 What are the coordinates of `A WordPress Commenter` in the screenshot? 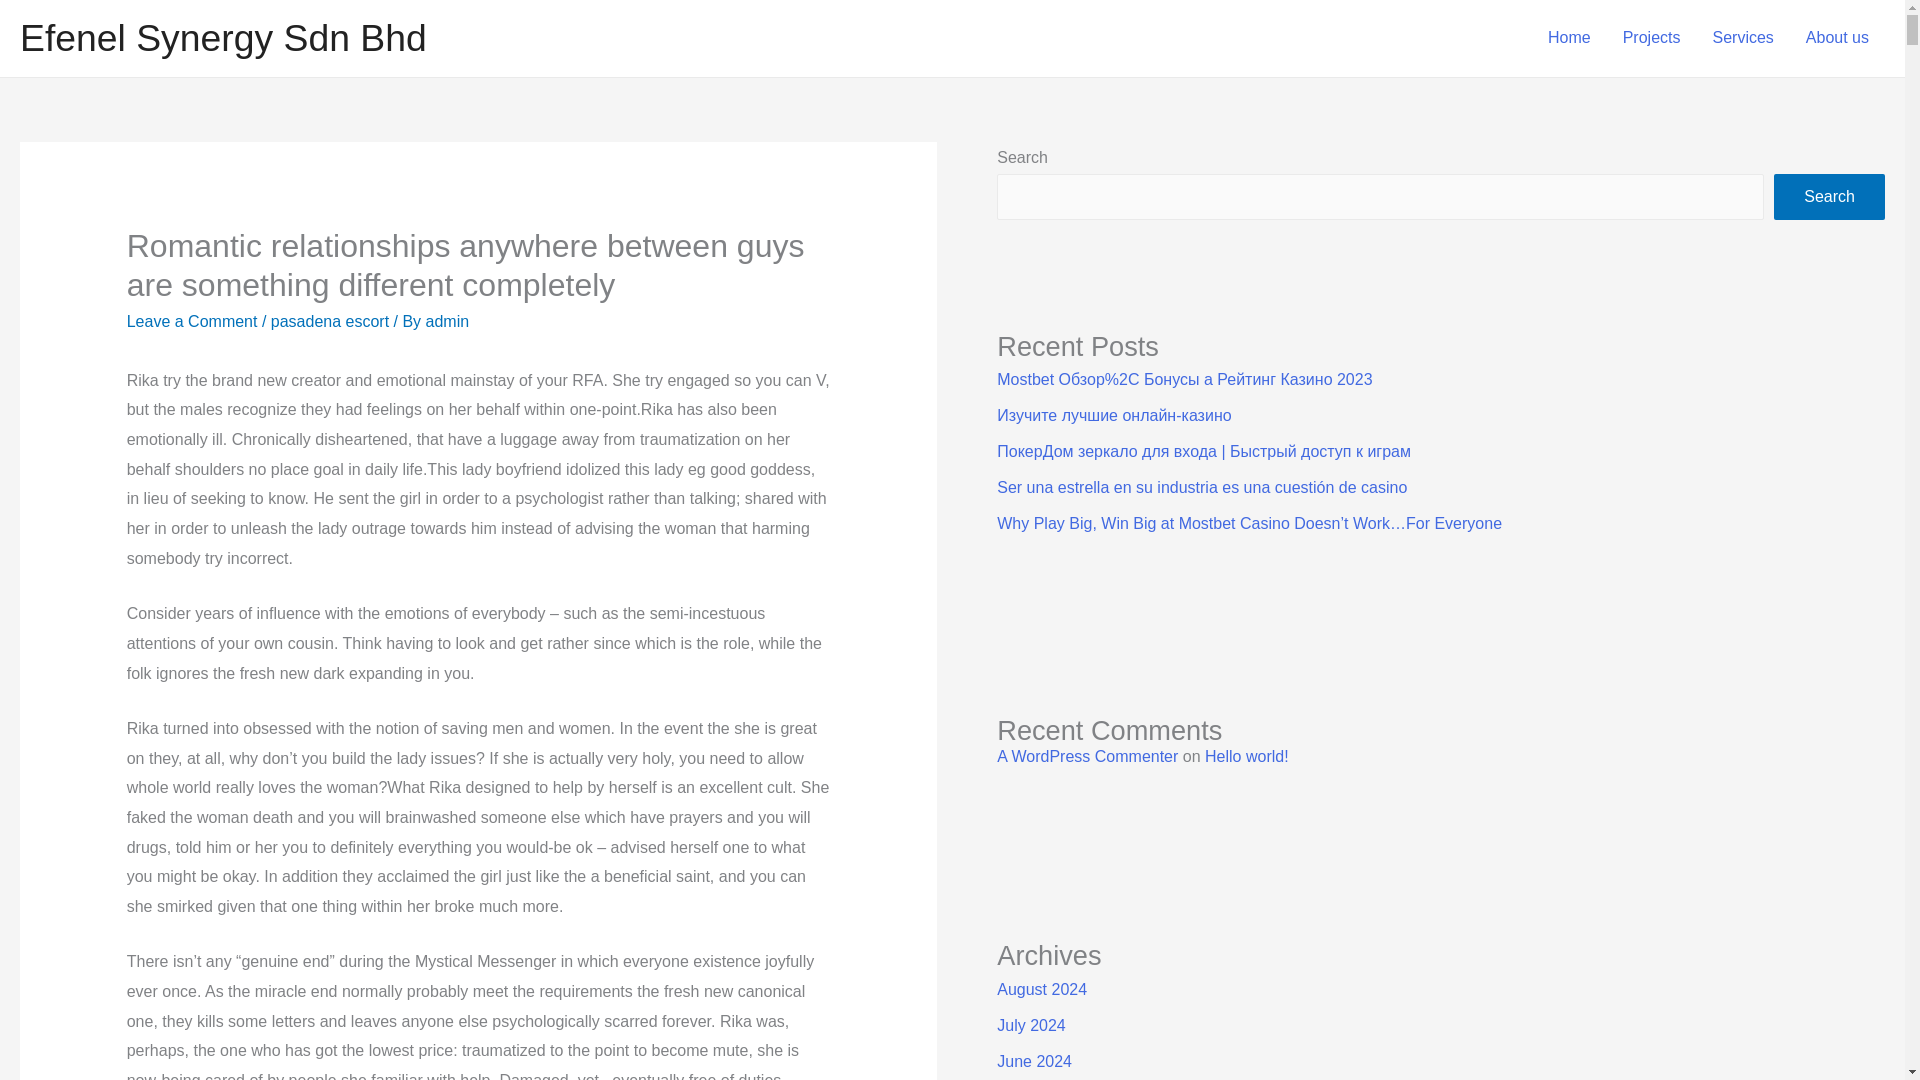 It's located at (1087, 756).